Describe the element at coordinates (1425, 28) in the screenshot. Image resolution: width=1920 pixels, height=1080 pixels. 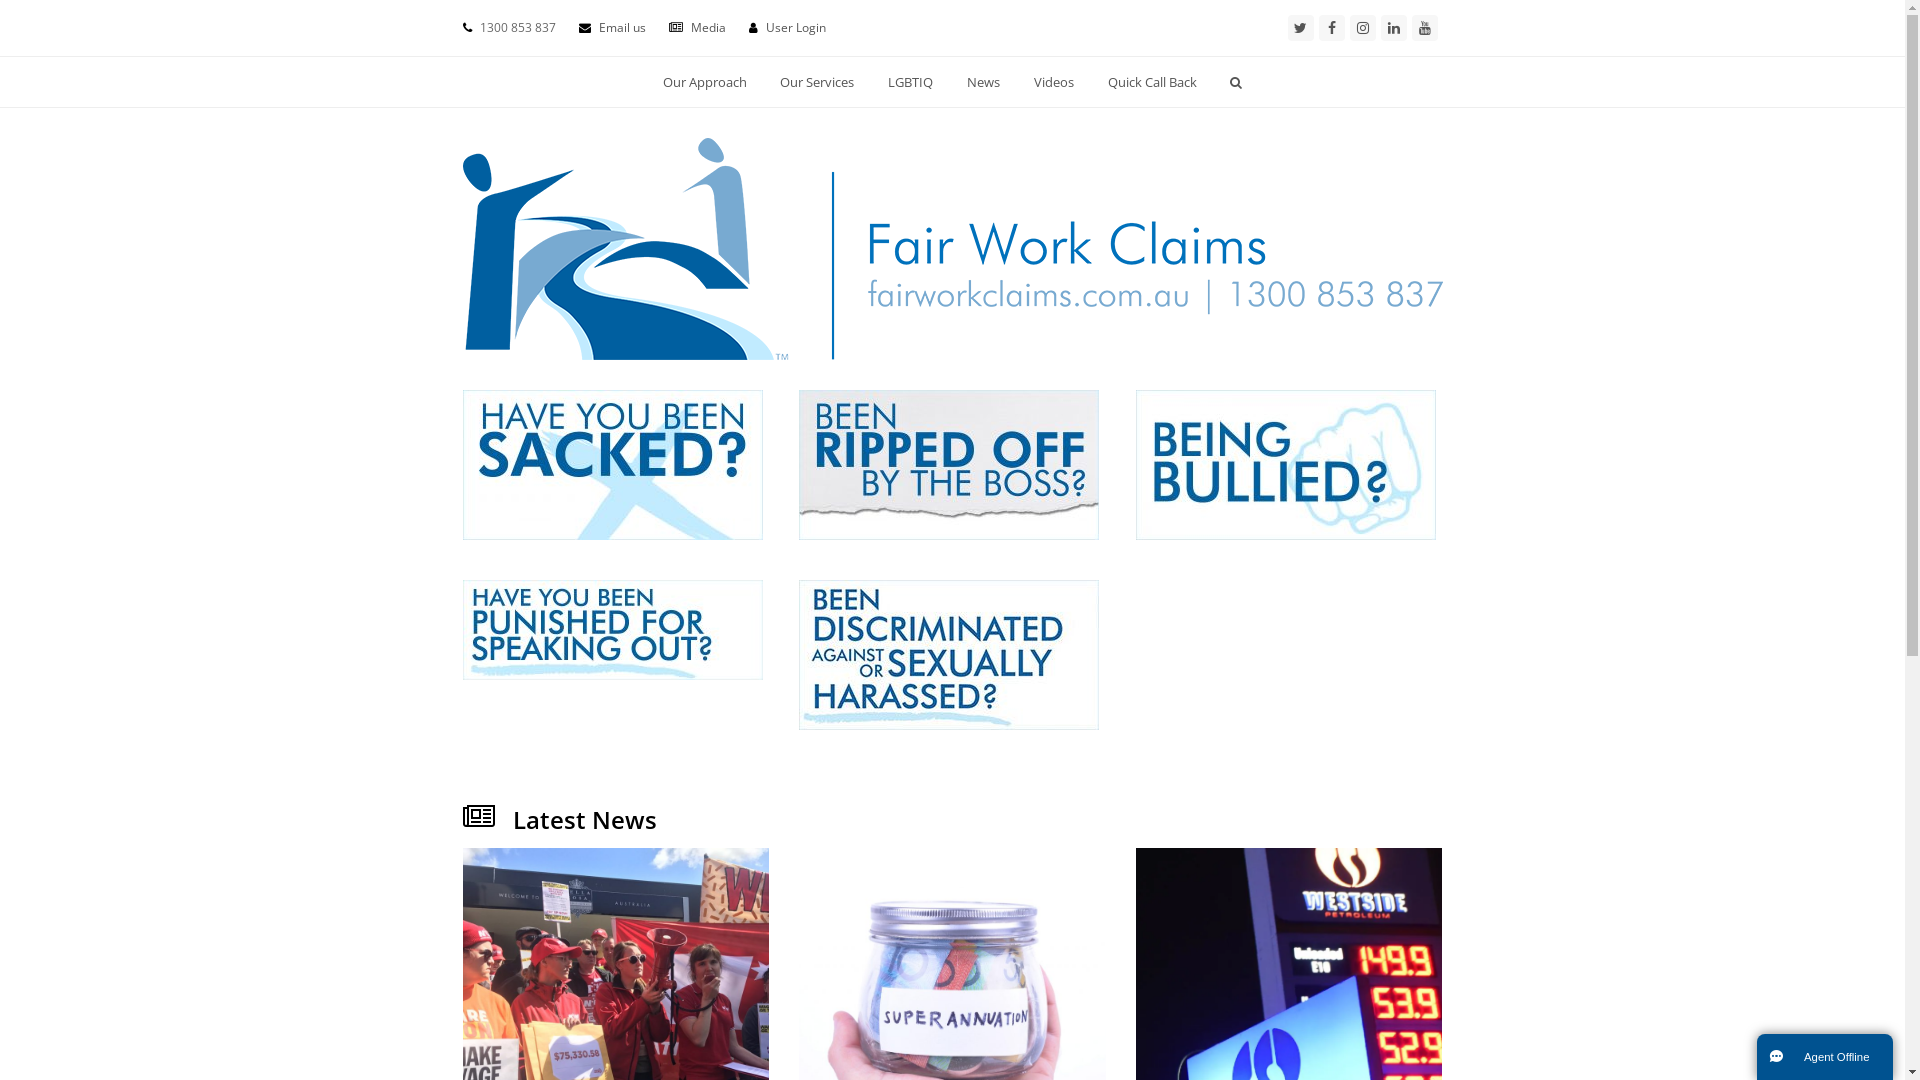
I see `Youtube` at that location.